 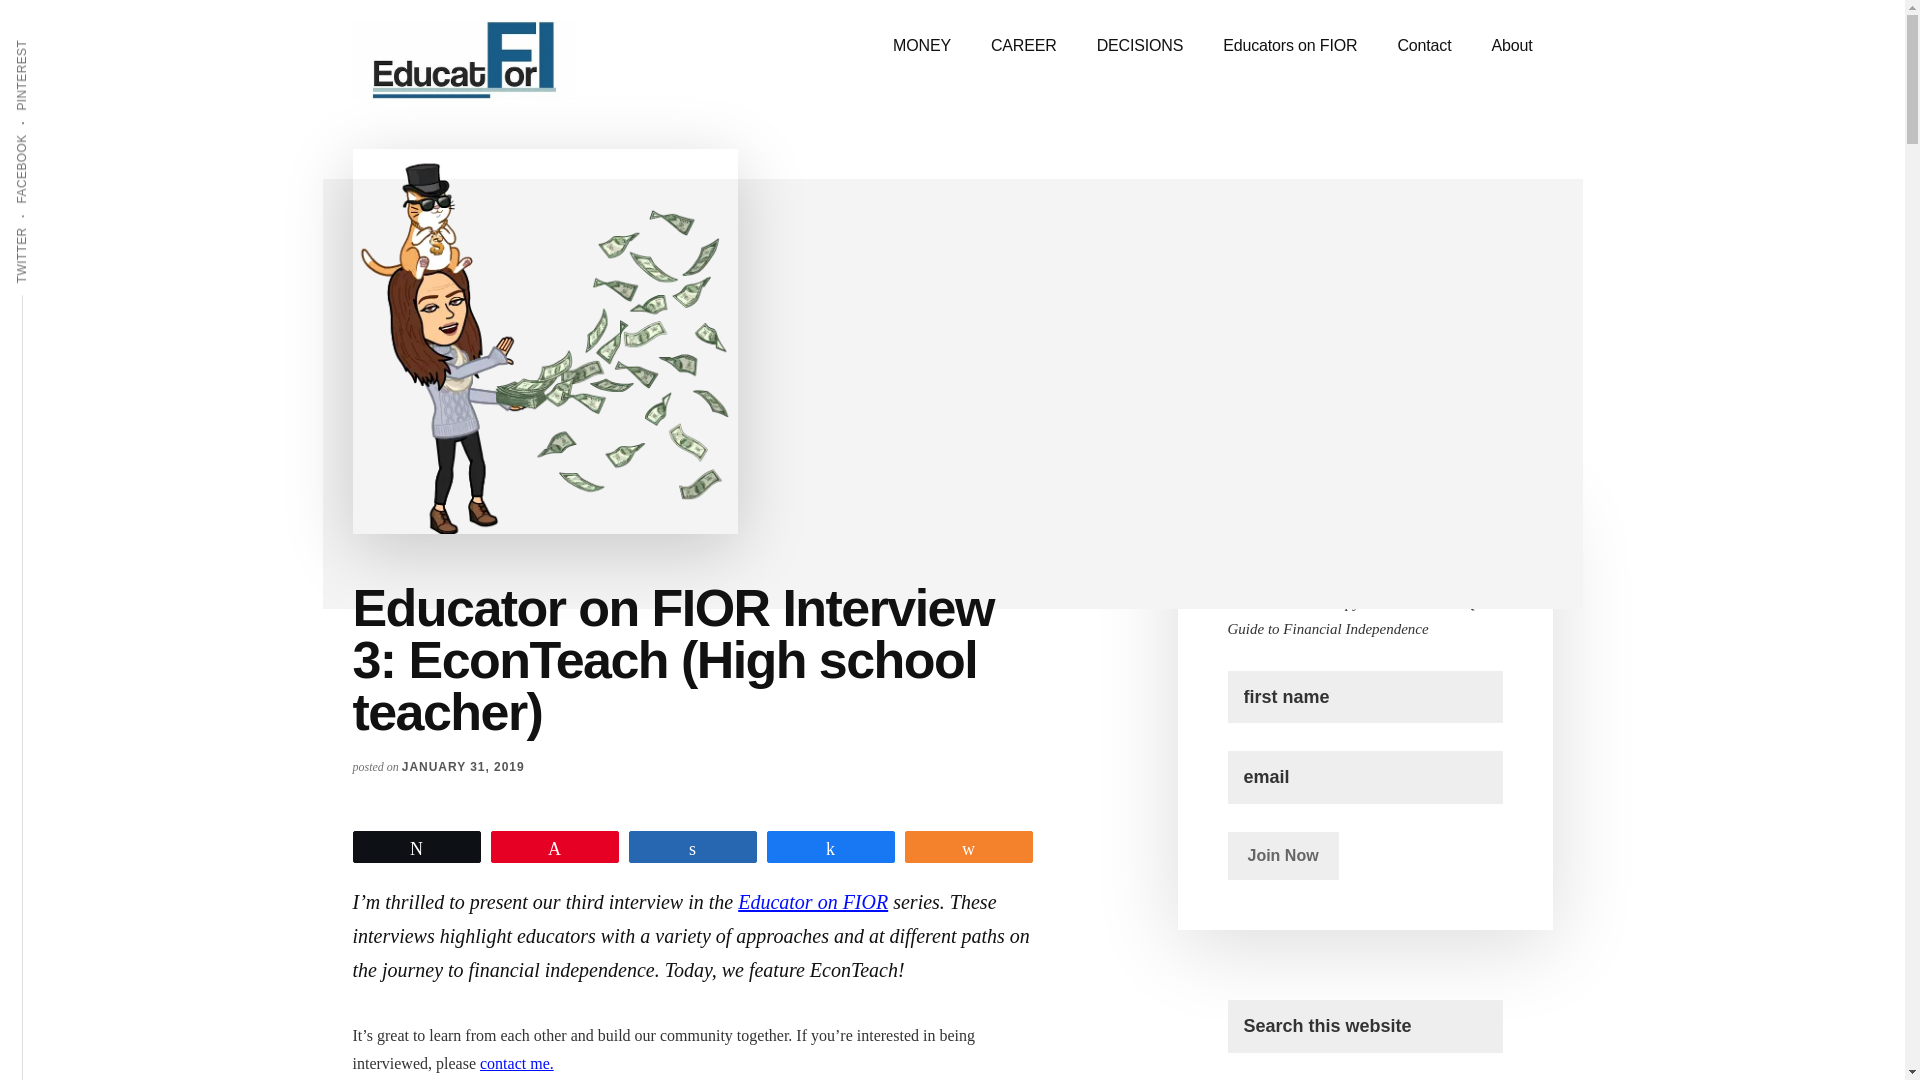 What do you see at coordinates (1423, 46) in the screenshot?
I see `Contact` at bounding box center [1423, 46].